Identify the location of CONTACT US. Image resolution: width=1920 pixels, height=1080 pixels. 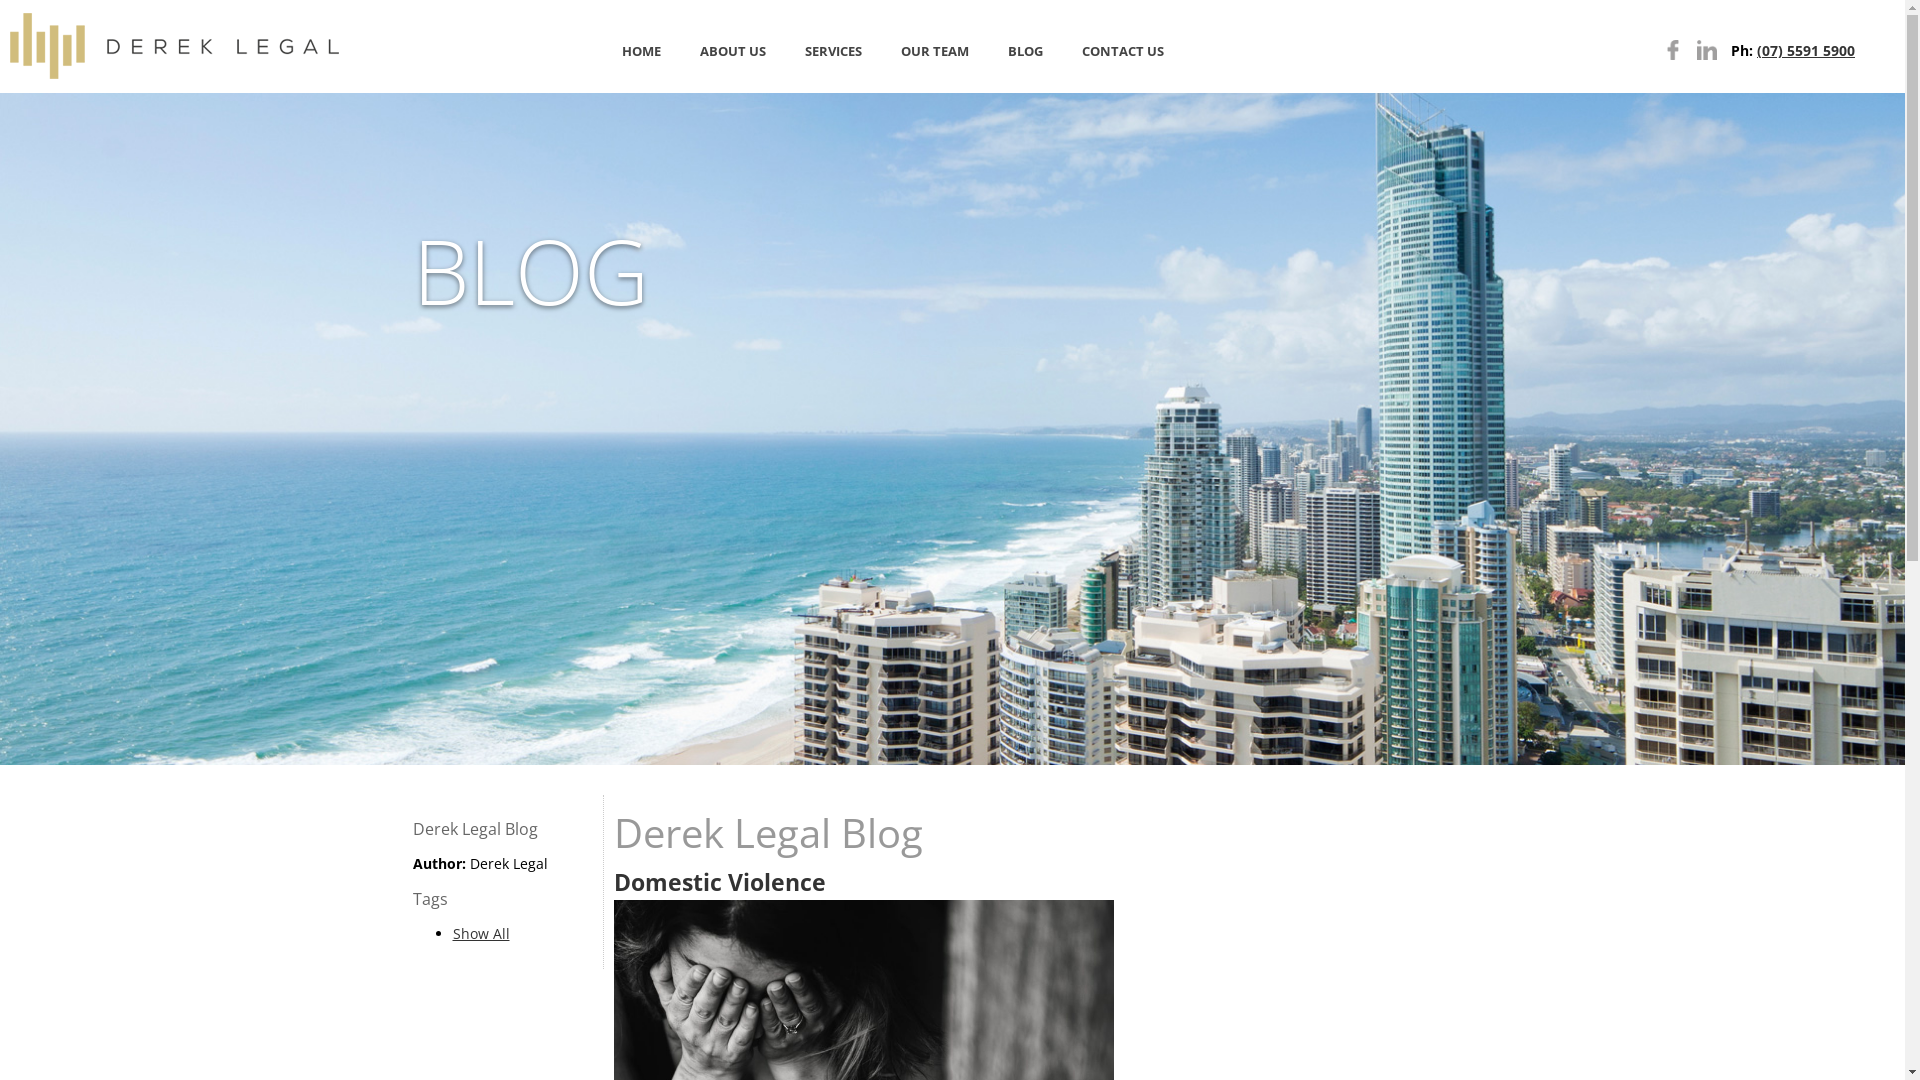
(1122, 46).